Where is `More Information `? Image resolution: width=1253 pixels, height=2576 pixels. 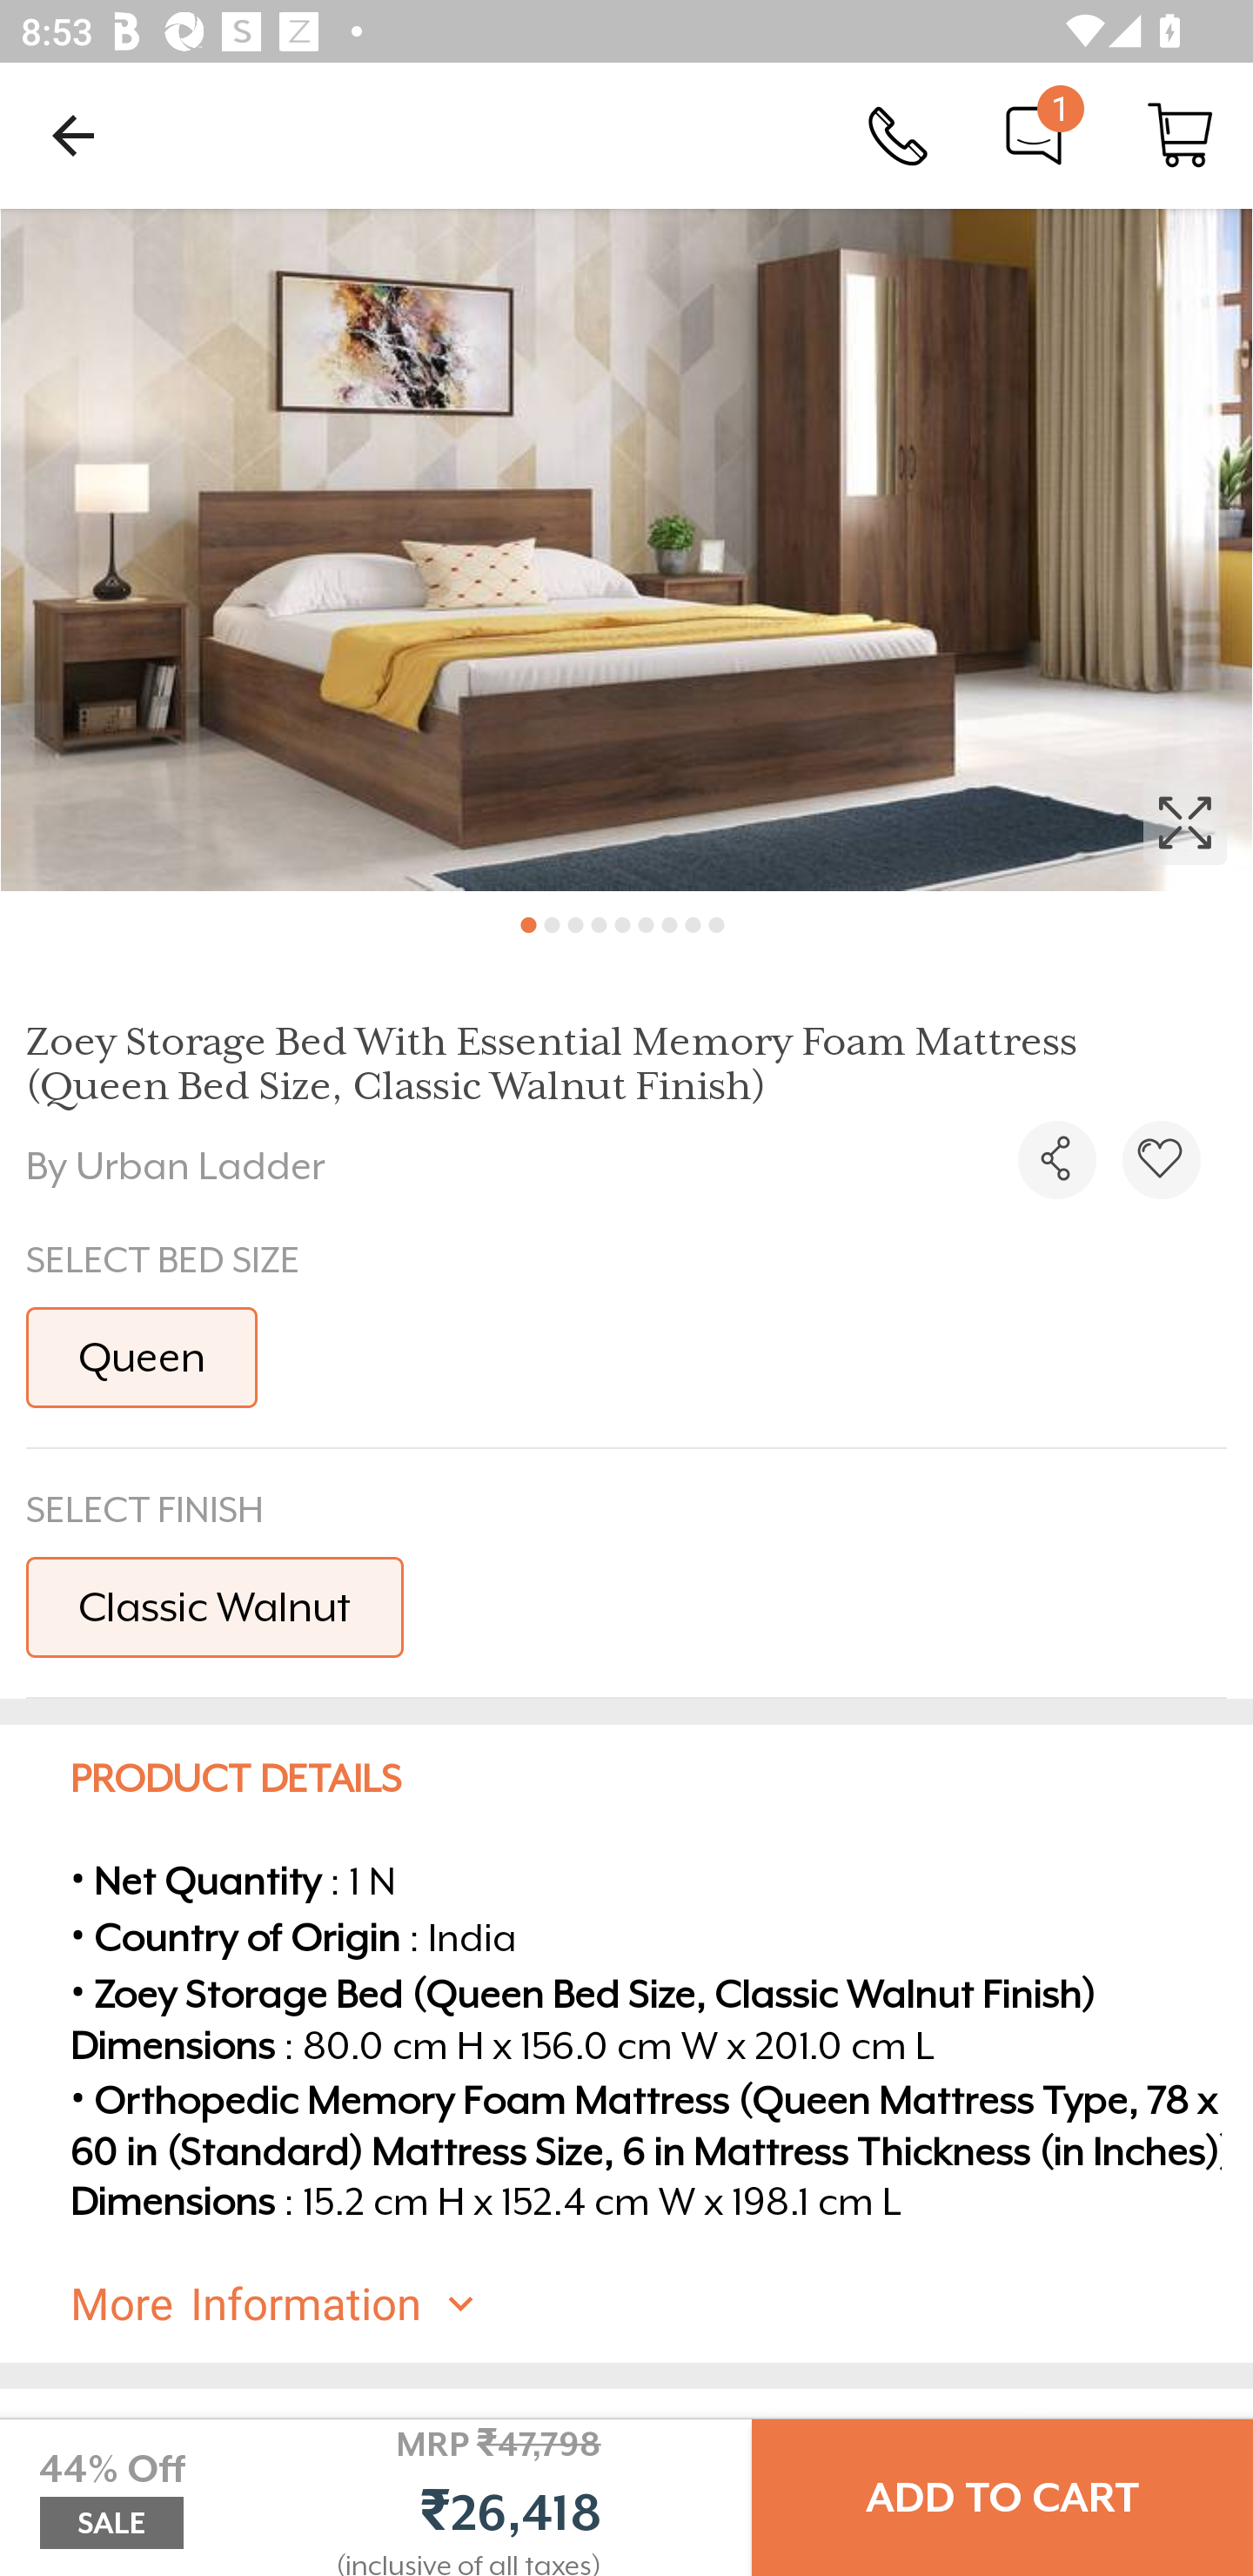 More Information  is located at coordinates (652, 2304).